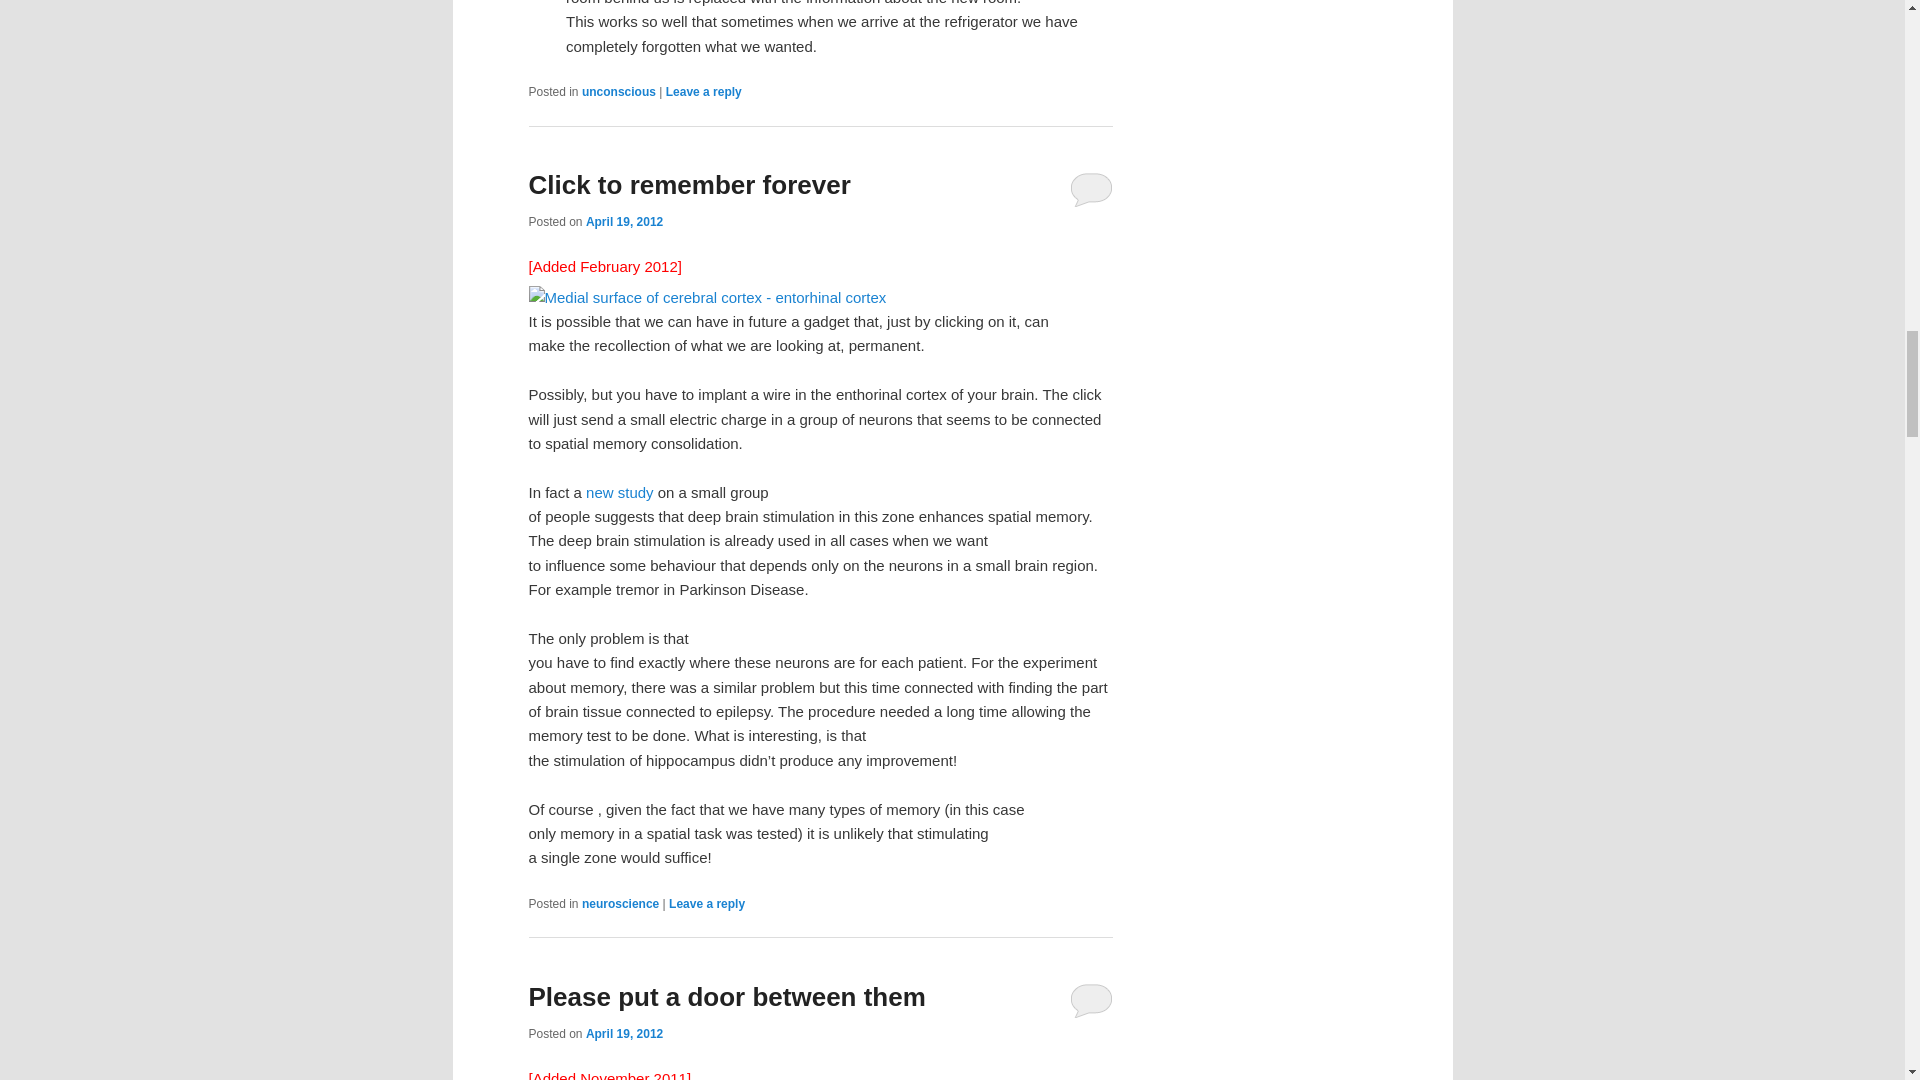  I want to click on 4:45 pm, so click(624, 221).